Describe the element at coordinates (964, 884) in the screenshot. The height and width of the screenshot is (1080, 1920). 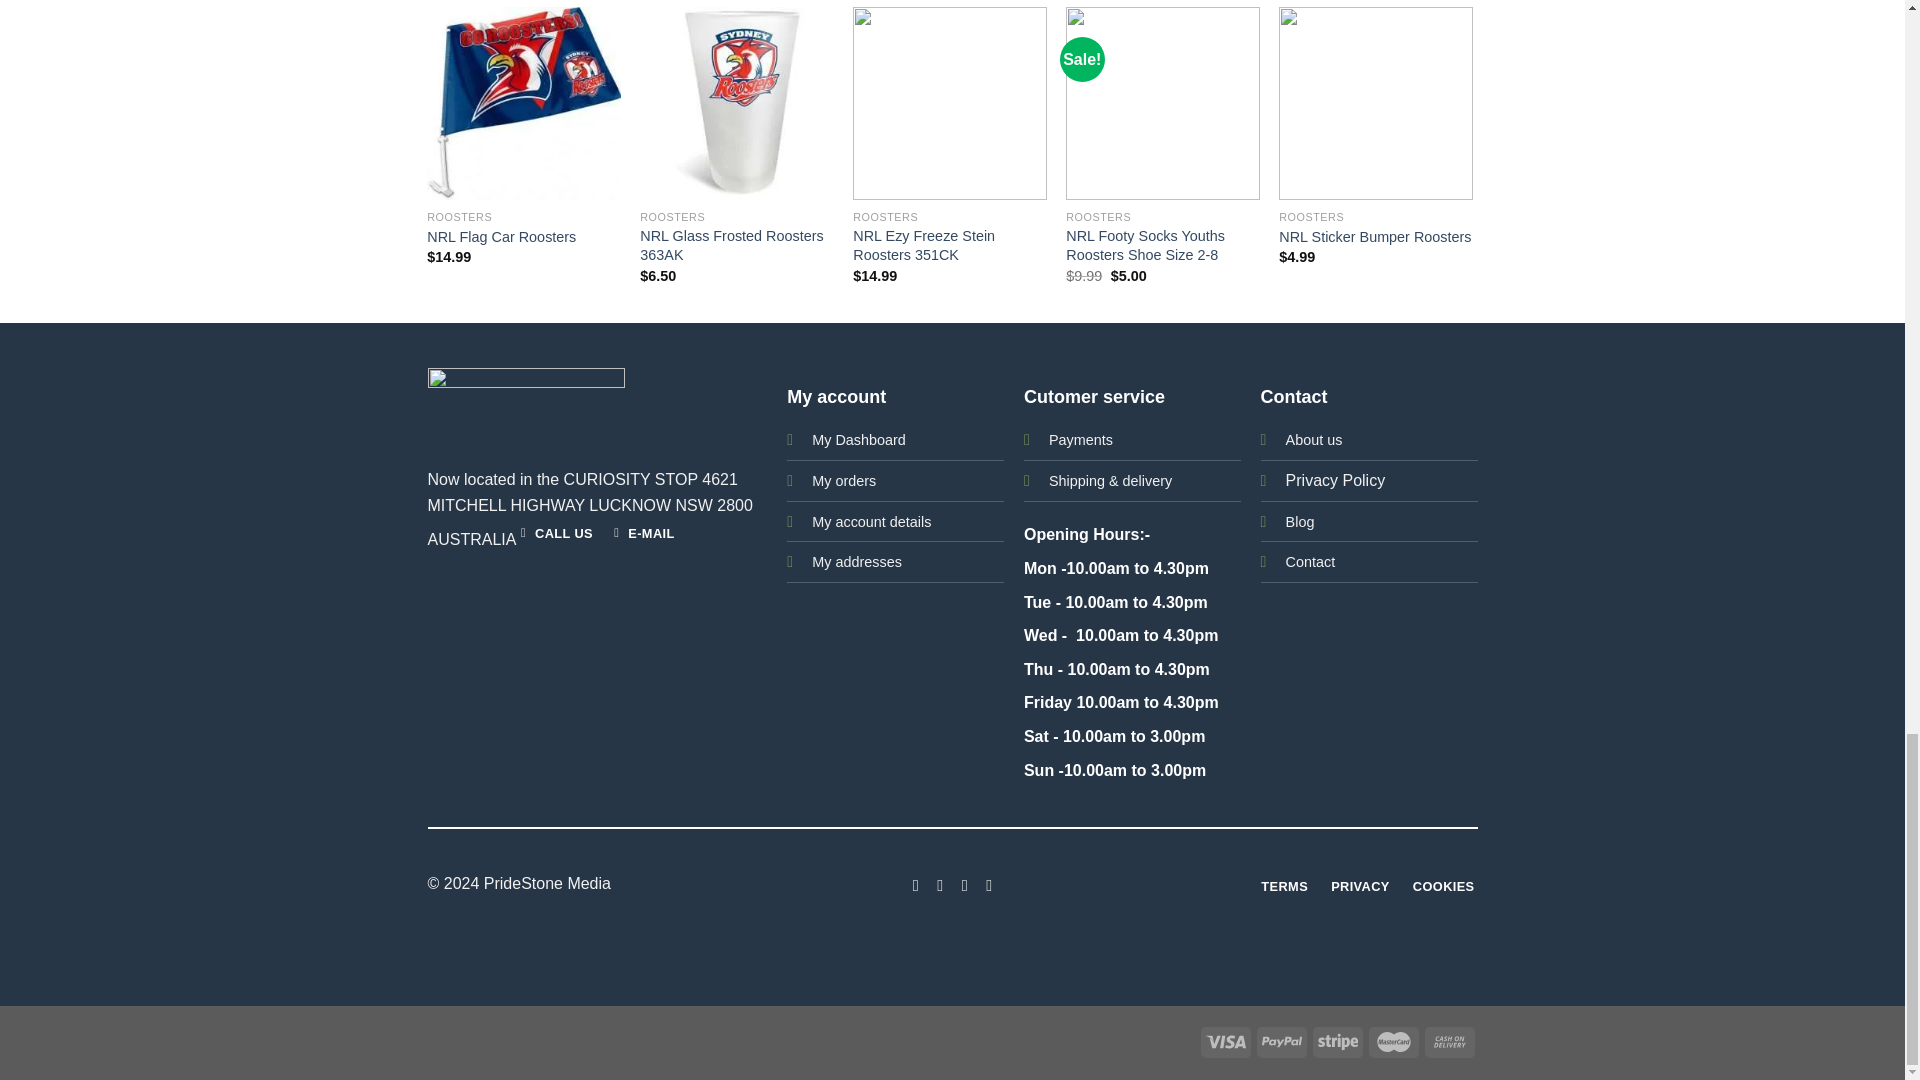
I see `Follow on Twitter` at that location.